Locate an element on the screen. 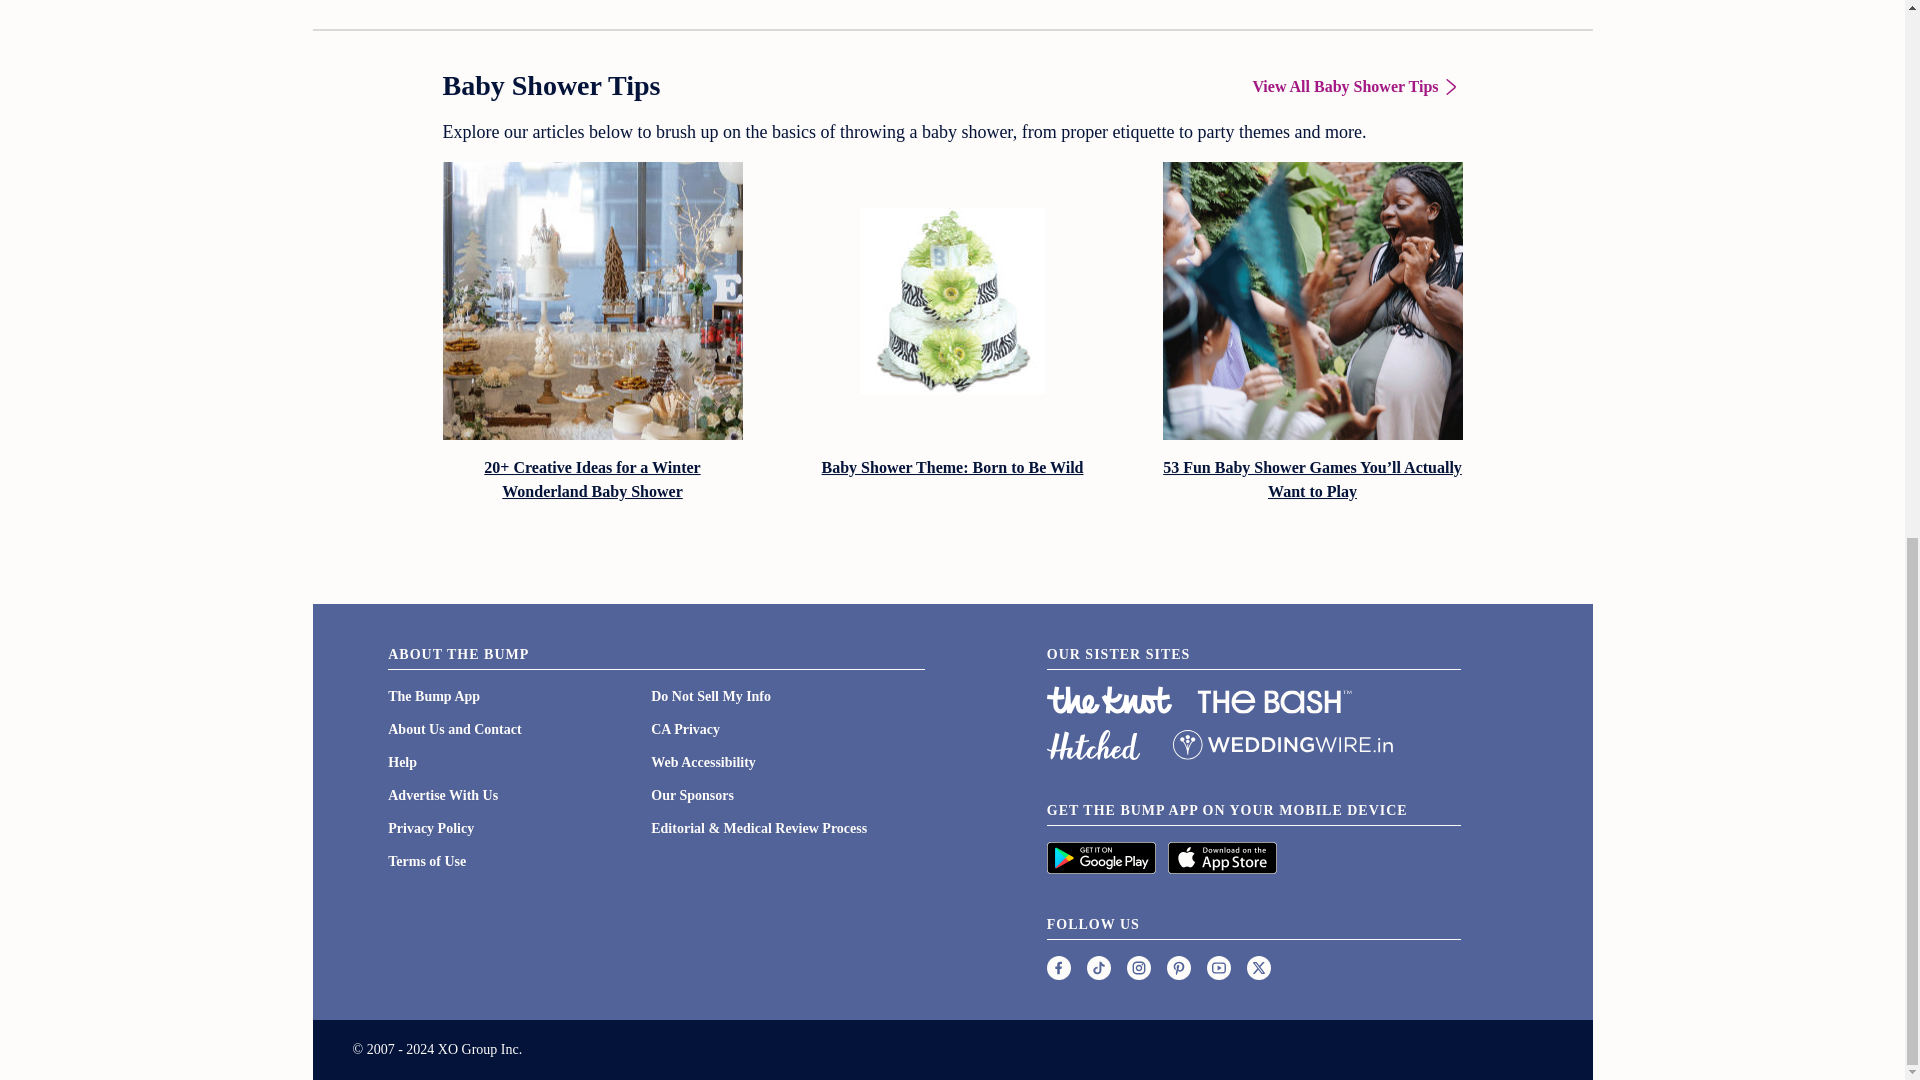 This screenshot has height=1080, width=1920. Web Accessibility is located at coordinates (703, 762).